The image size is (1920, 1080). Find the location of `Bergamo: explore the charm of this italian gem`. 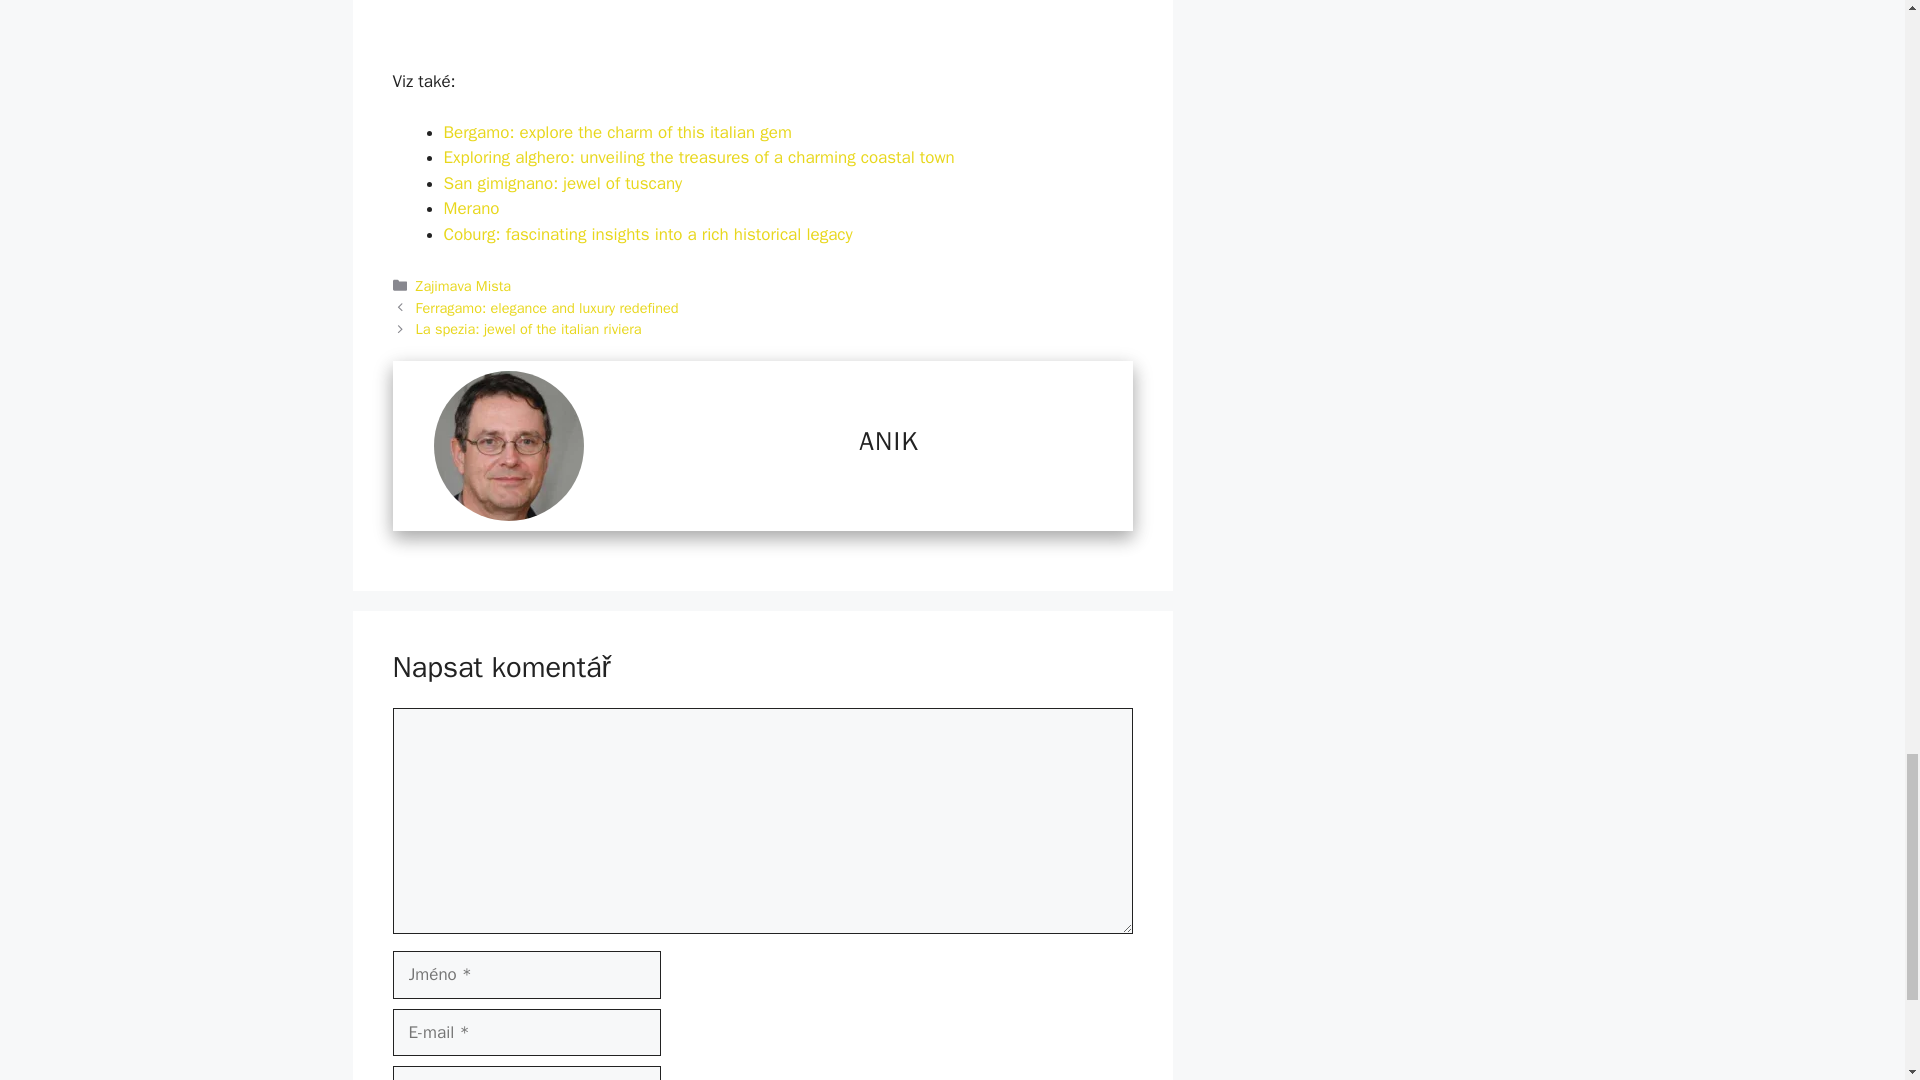

Bergamo: explore the charm of this italian gem is located at coordinates (617, 132).